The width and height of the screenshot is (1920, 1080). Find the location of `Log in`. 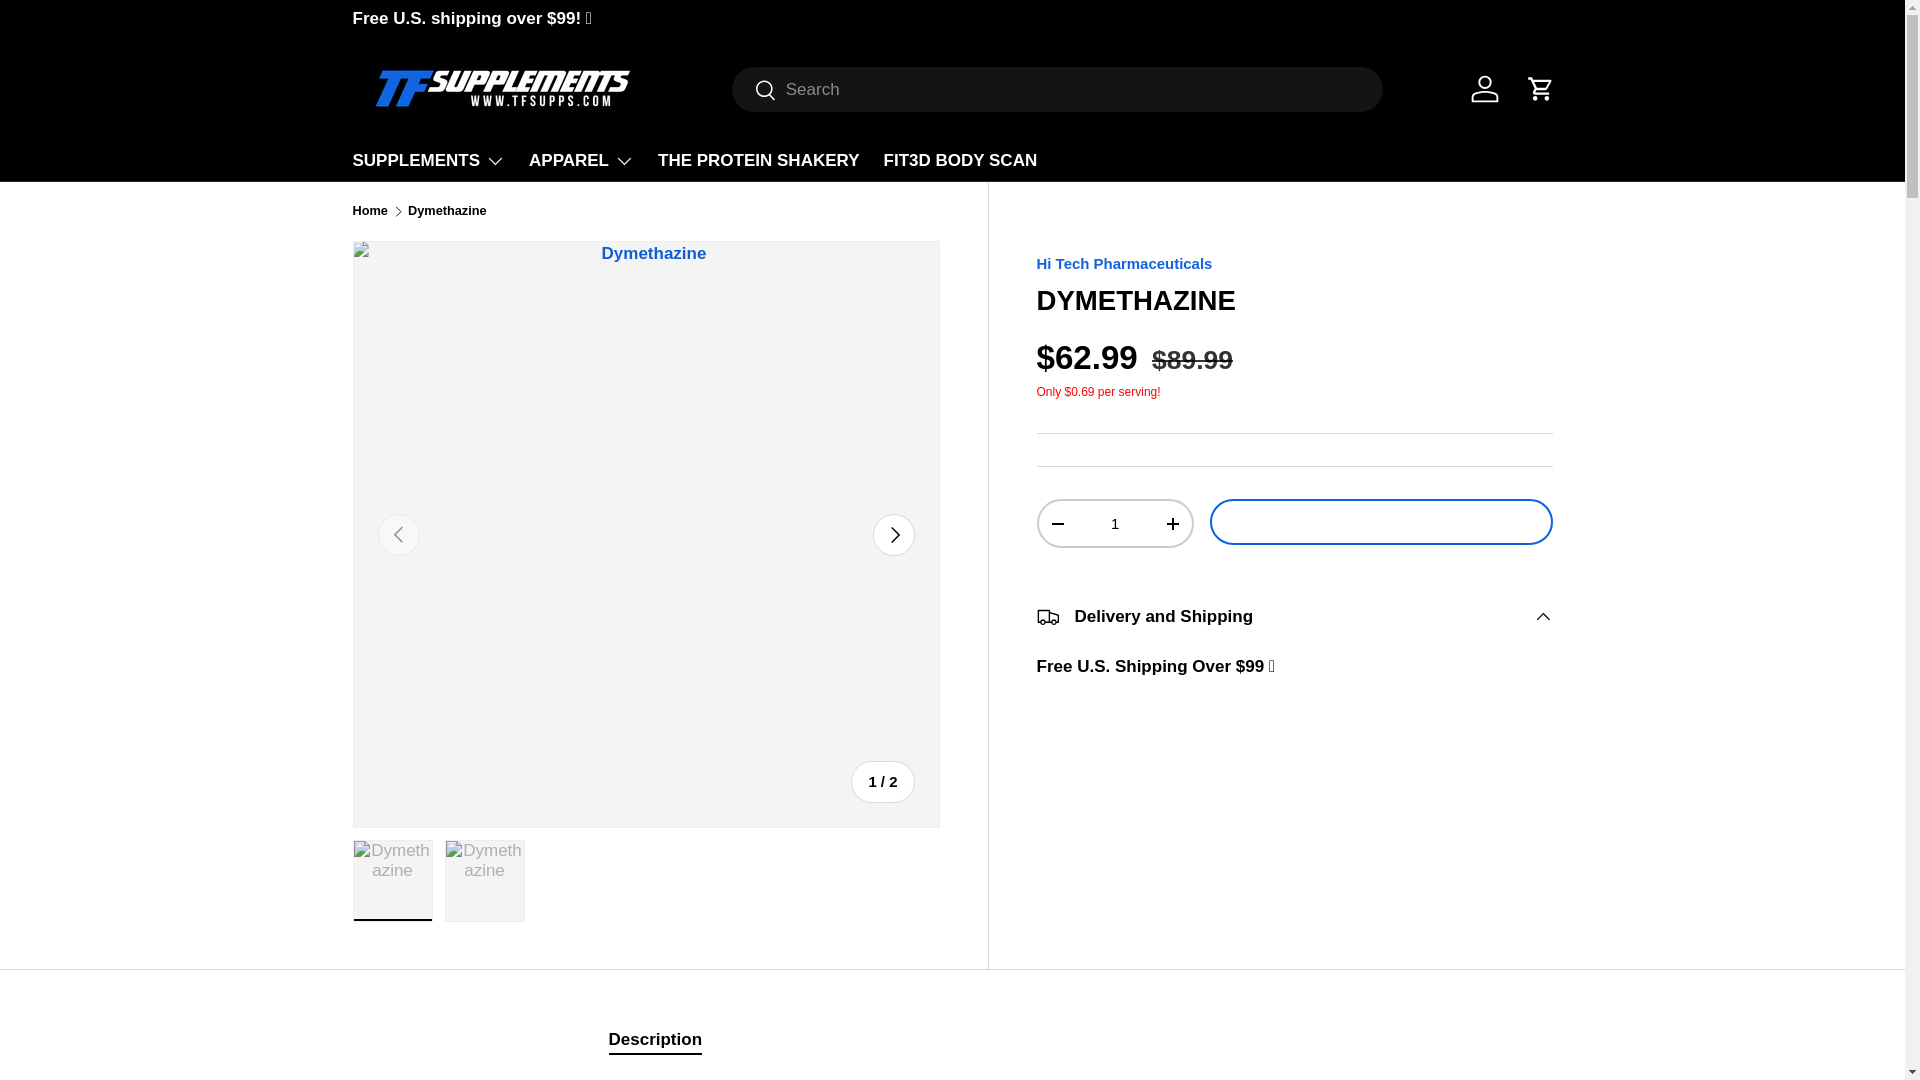

Log in is located at coordinates (1483, 88).